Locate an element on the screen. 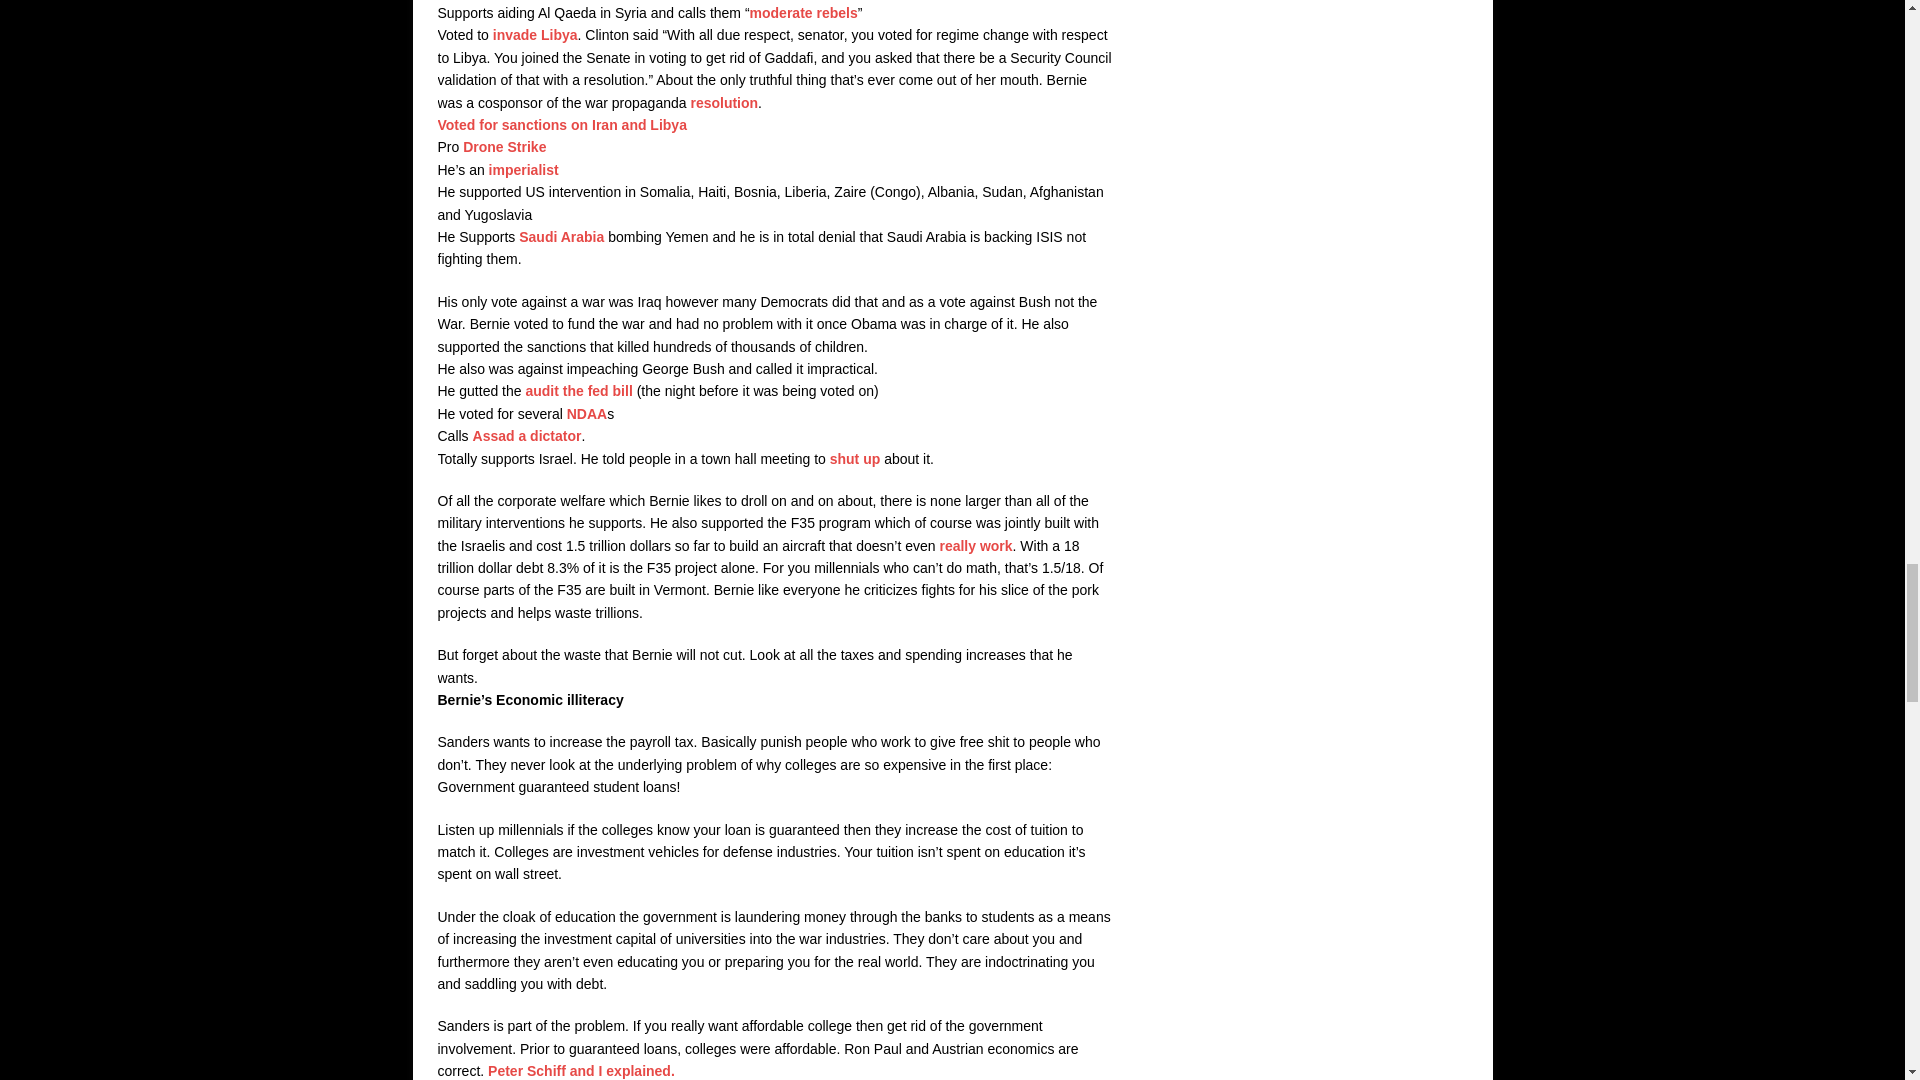 The height and width of the screenshot is (1080, 1920). invade Libya is located at coordinates (535, 35).